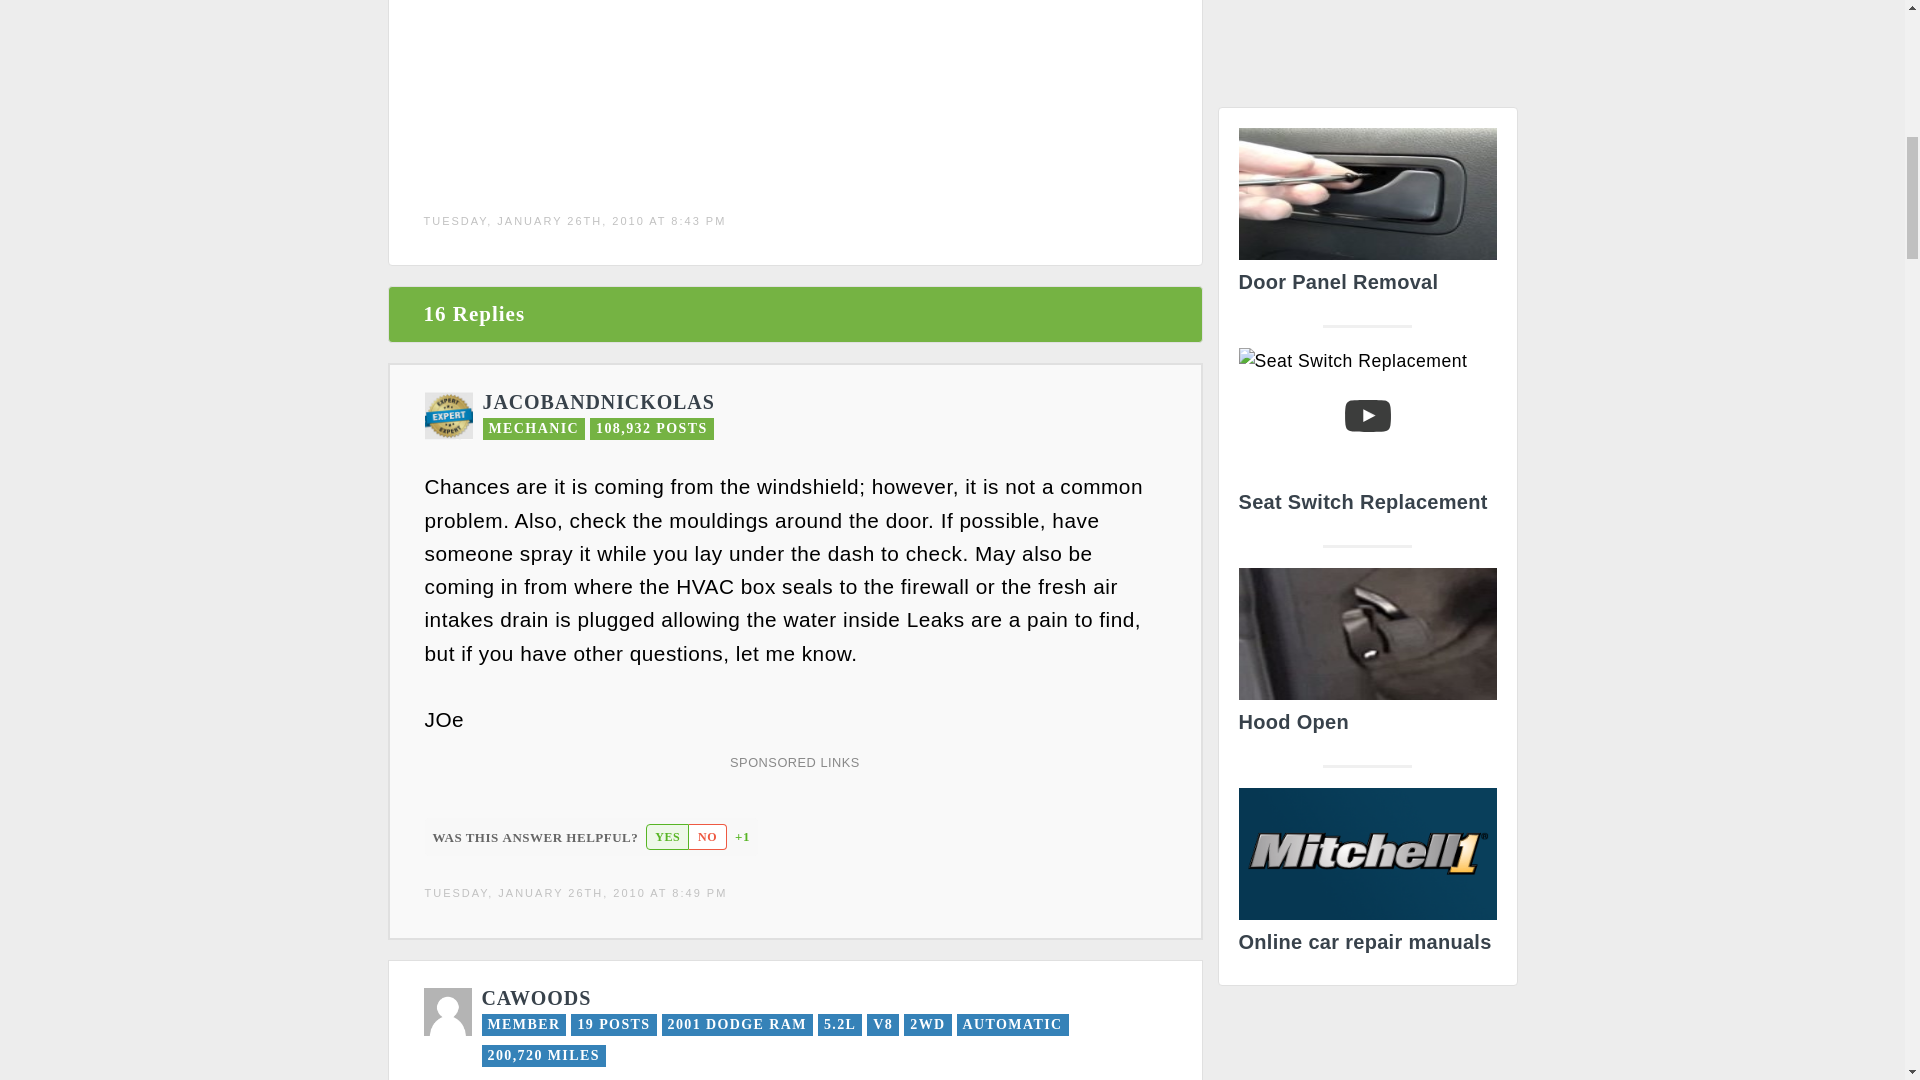  I want to click on Advertisement, so click(1368, 46).